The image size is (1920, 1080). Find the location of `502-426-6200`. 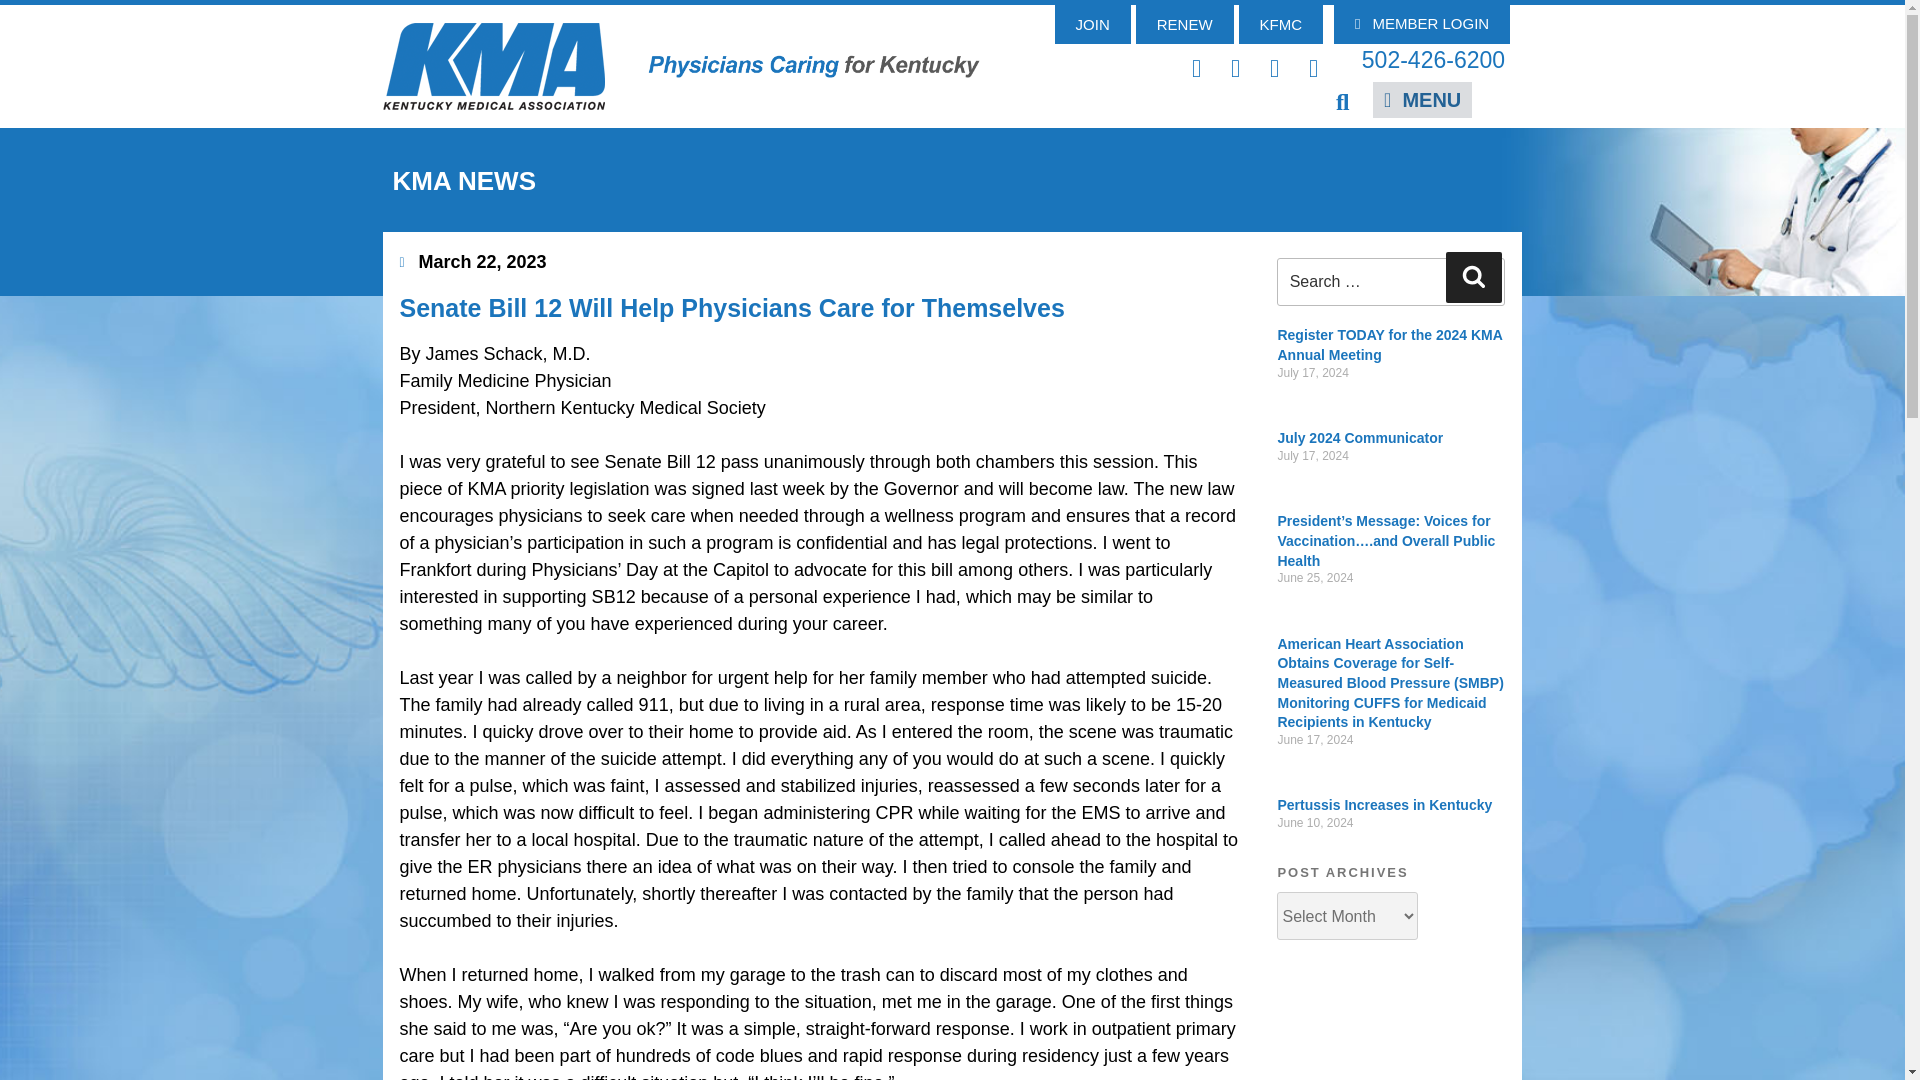

502-426-6200 is located at coordinates (1433, 60).